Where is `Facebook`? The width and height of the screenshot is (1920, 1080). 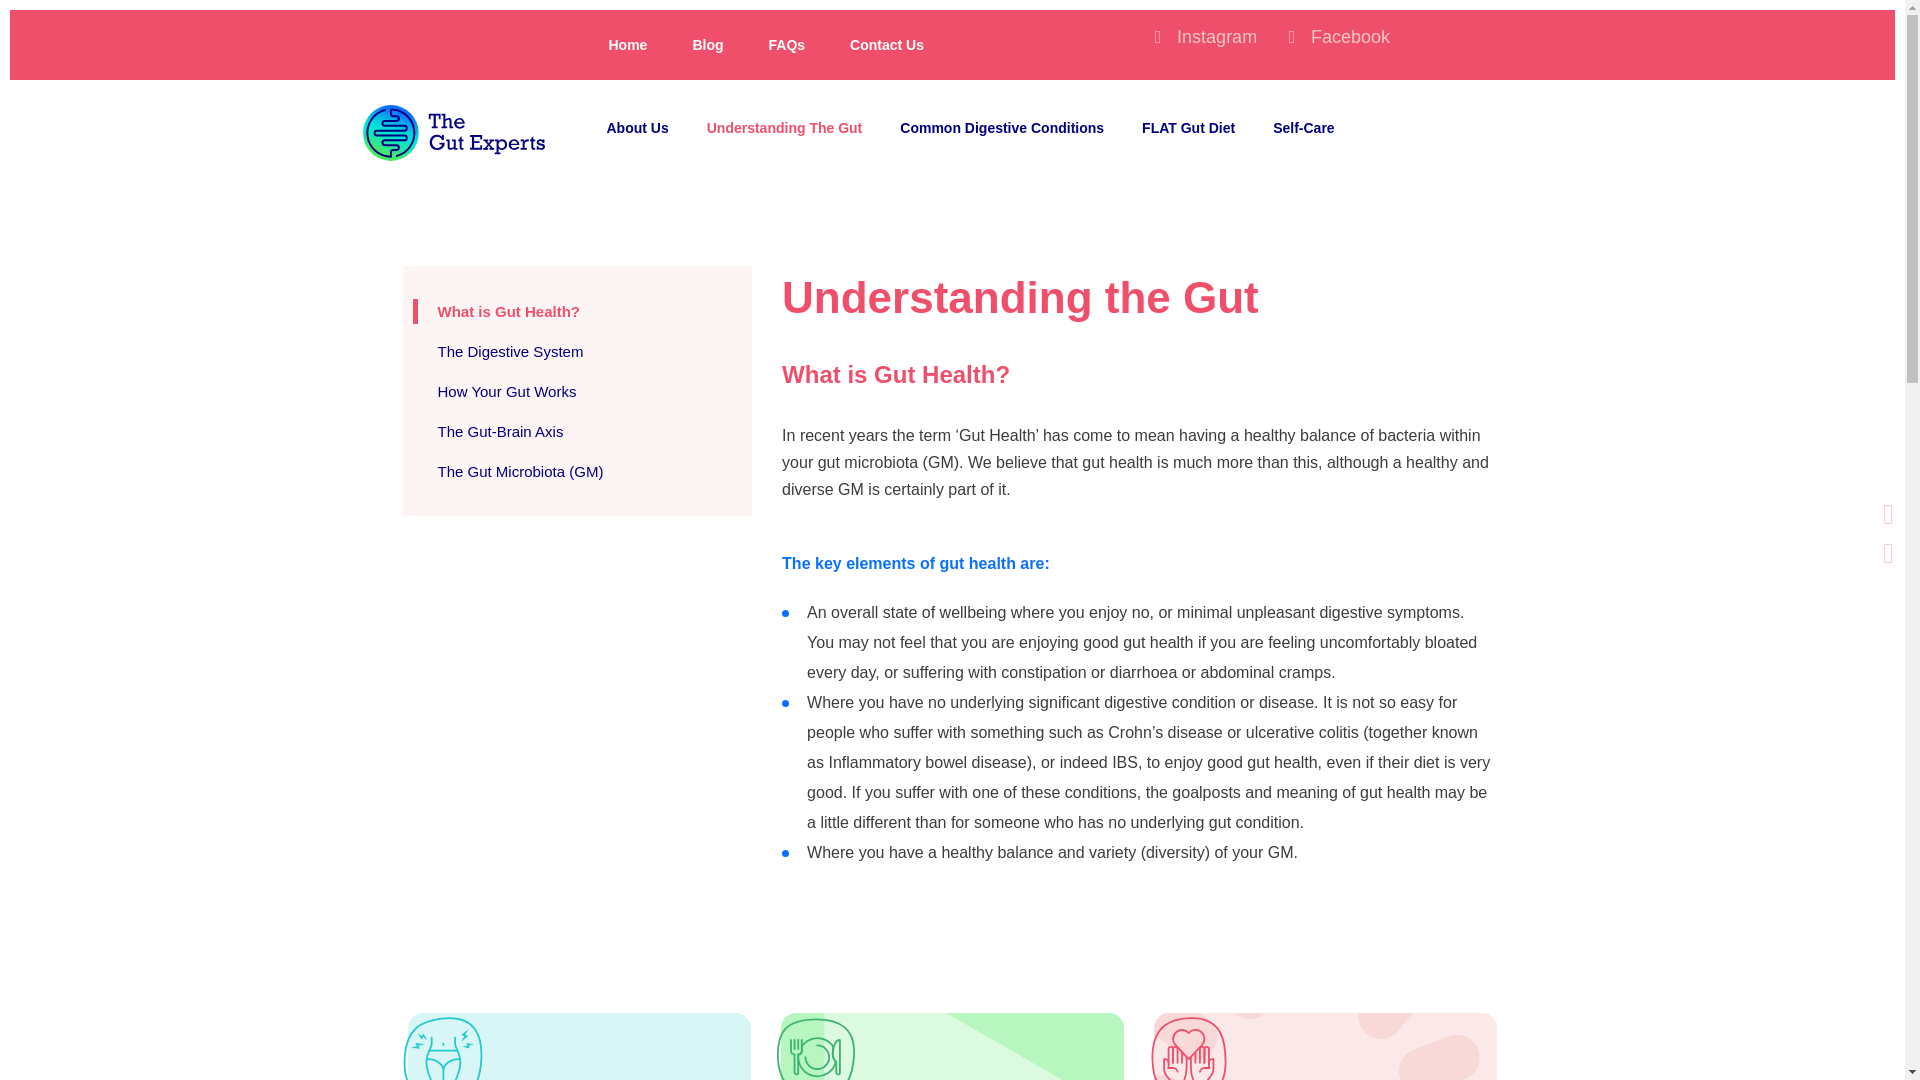
Facebook is located at coordinates (1344, 37).